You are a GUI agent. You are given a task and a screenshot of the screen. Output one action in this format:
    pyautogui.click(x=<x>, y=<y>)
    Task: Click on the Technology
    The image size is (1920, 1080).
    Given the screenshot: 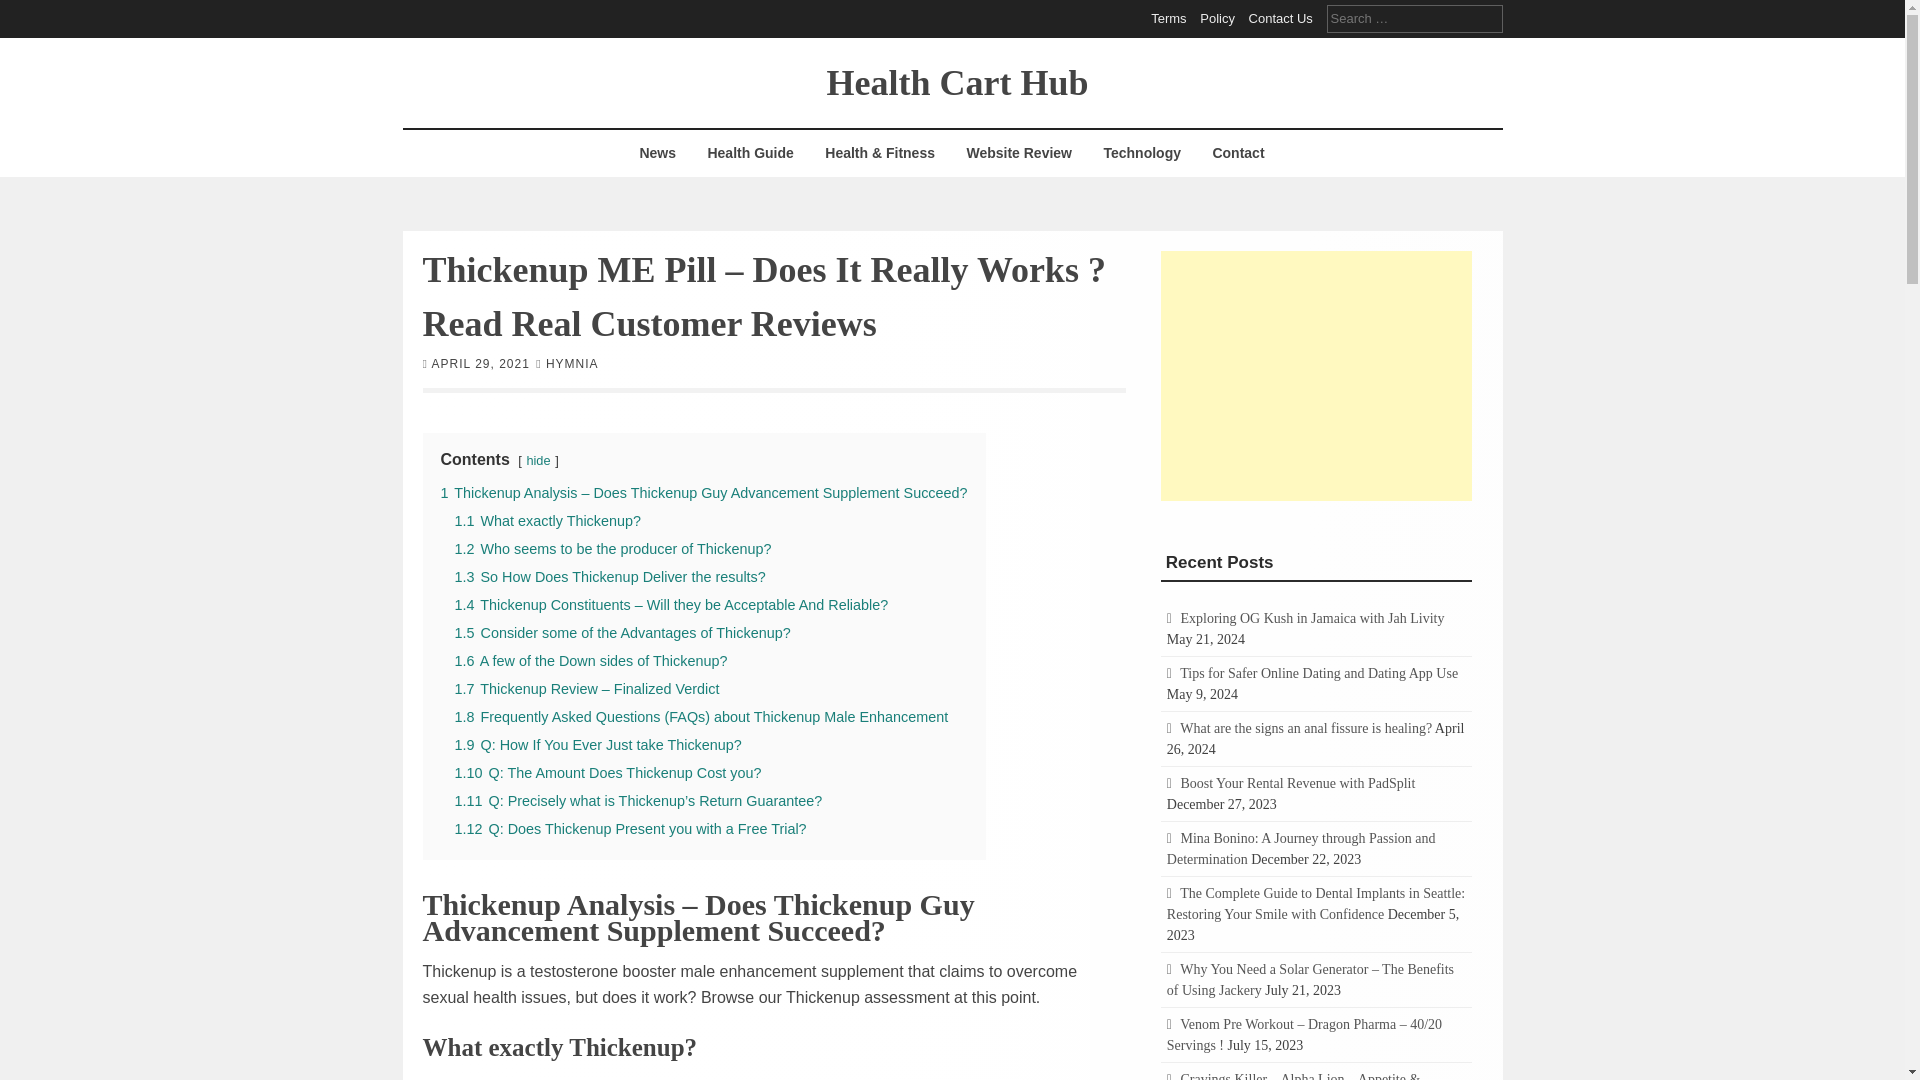 What is the action you would take?
    pyautogui.click(x=1142, y=153)
    